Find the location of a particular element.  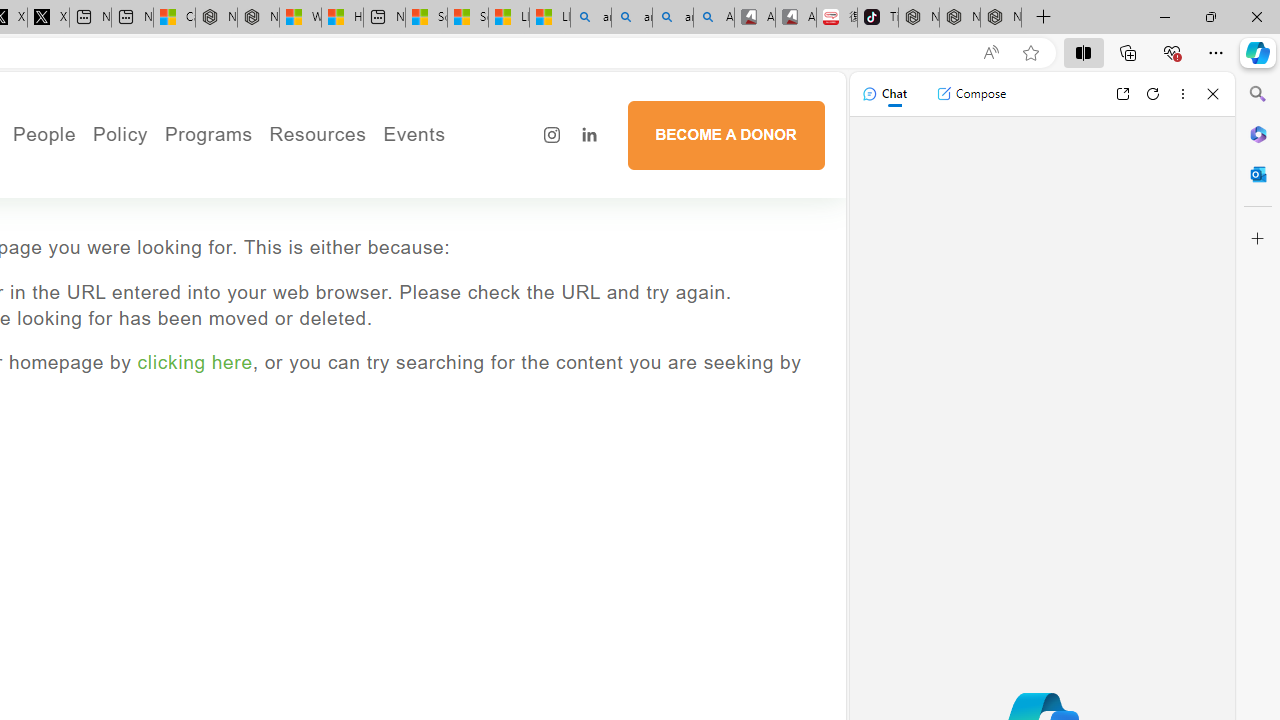

Open link in new tab is located at coordinates (1122, 94).